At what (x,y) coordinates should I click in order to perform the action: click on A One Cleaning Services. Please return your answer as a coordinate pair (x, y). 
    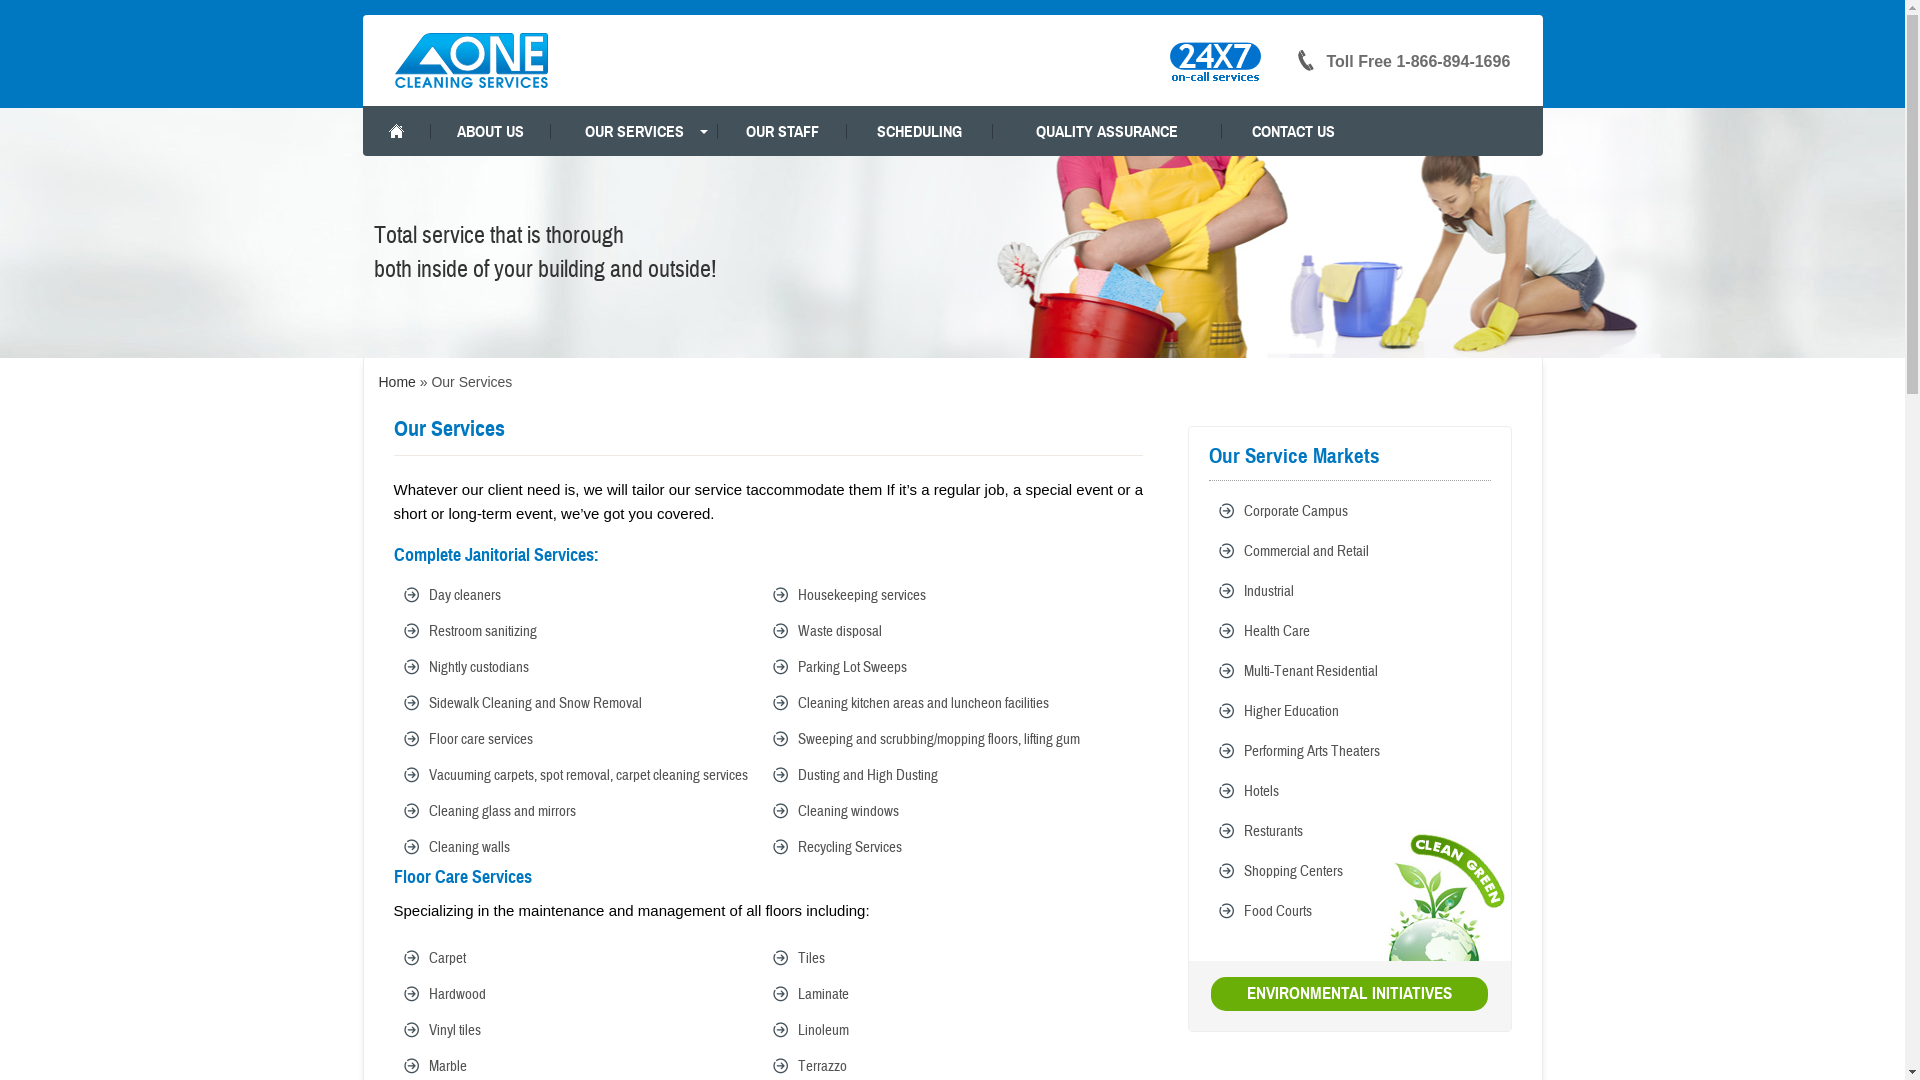
    Looking at the image, I should click on (472, 60).